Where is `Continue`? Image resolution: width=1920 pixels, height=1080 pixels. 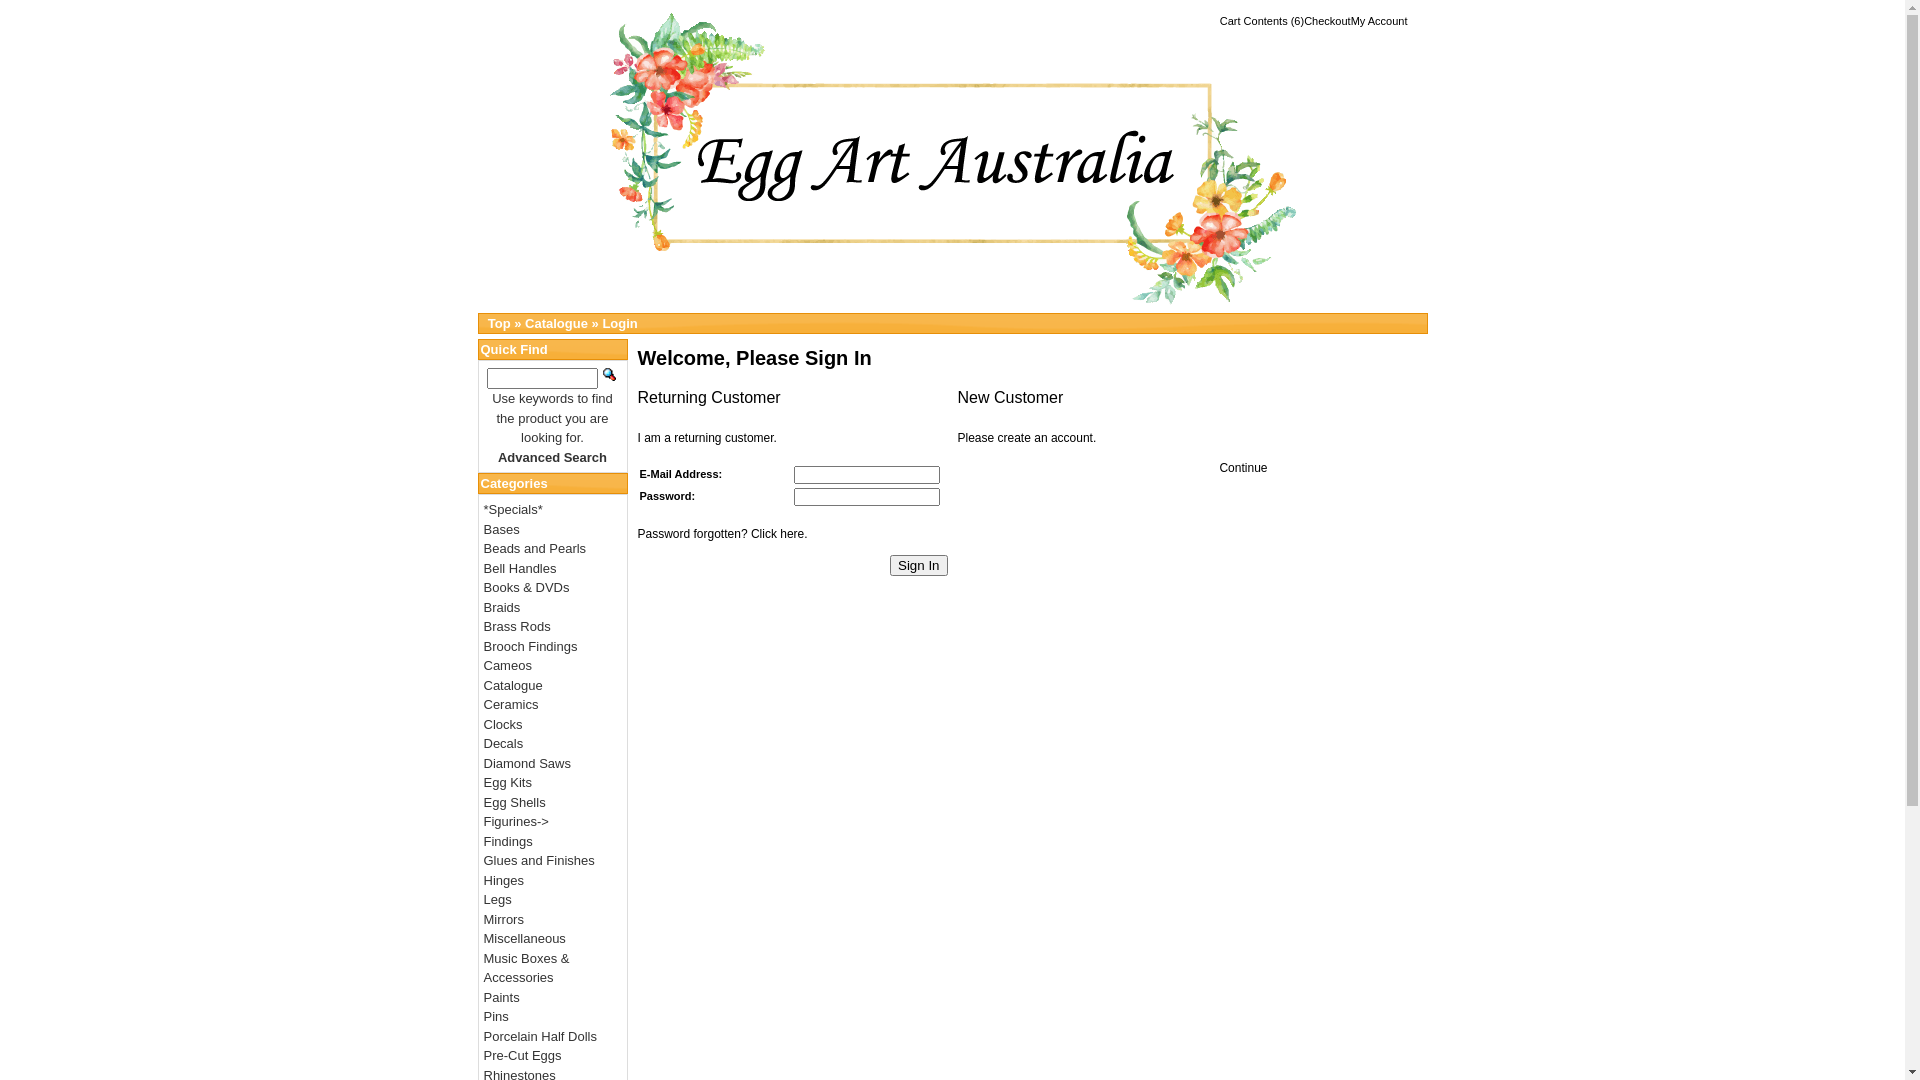 Continue is located at coordinates (1243, 468).